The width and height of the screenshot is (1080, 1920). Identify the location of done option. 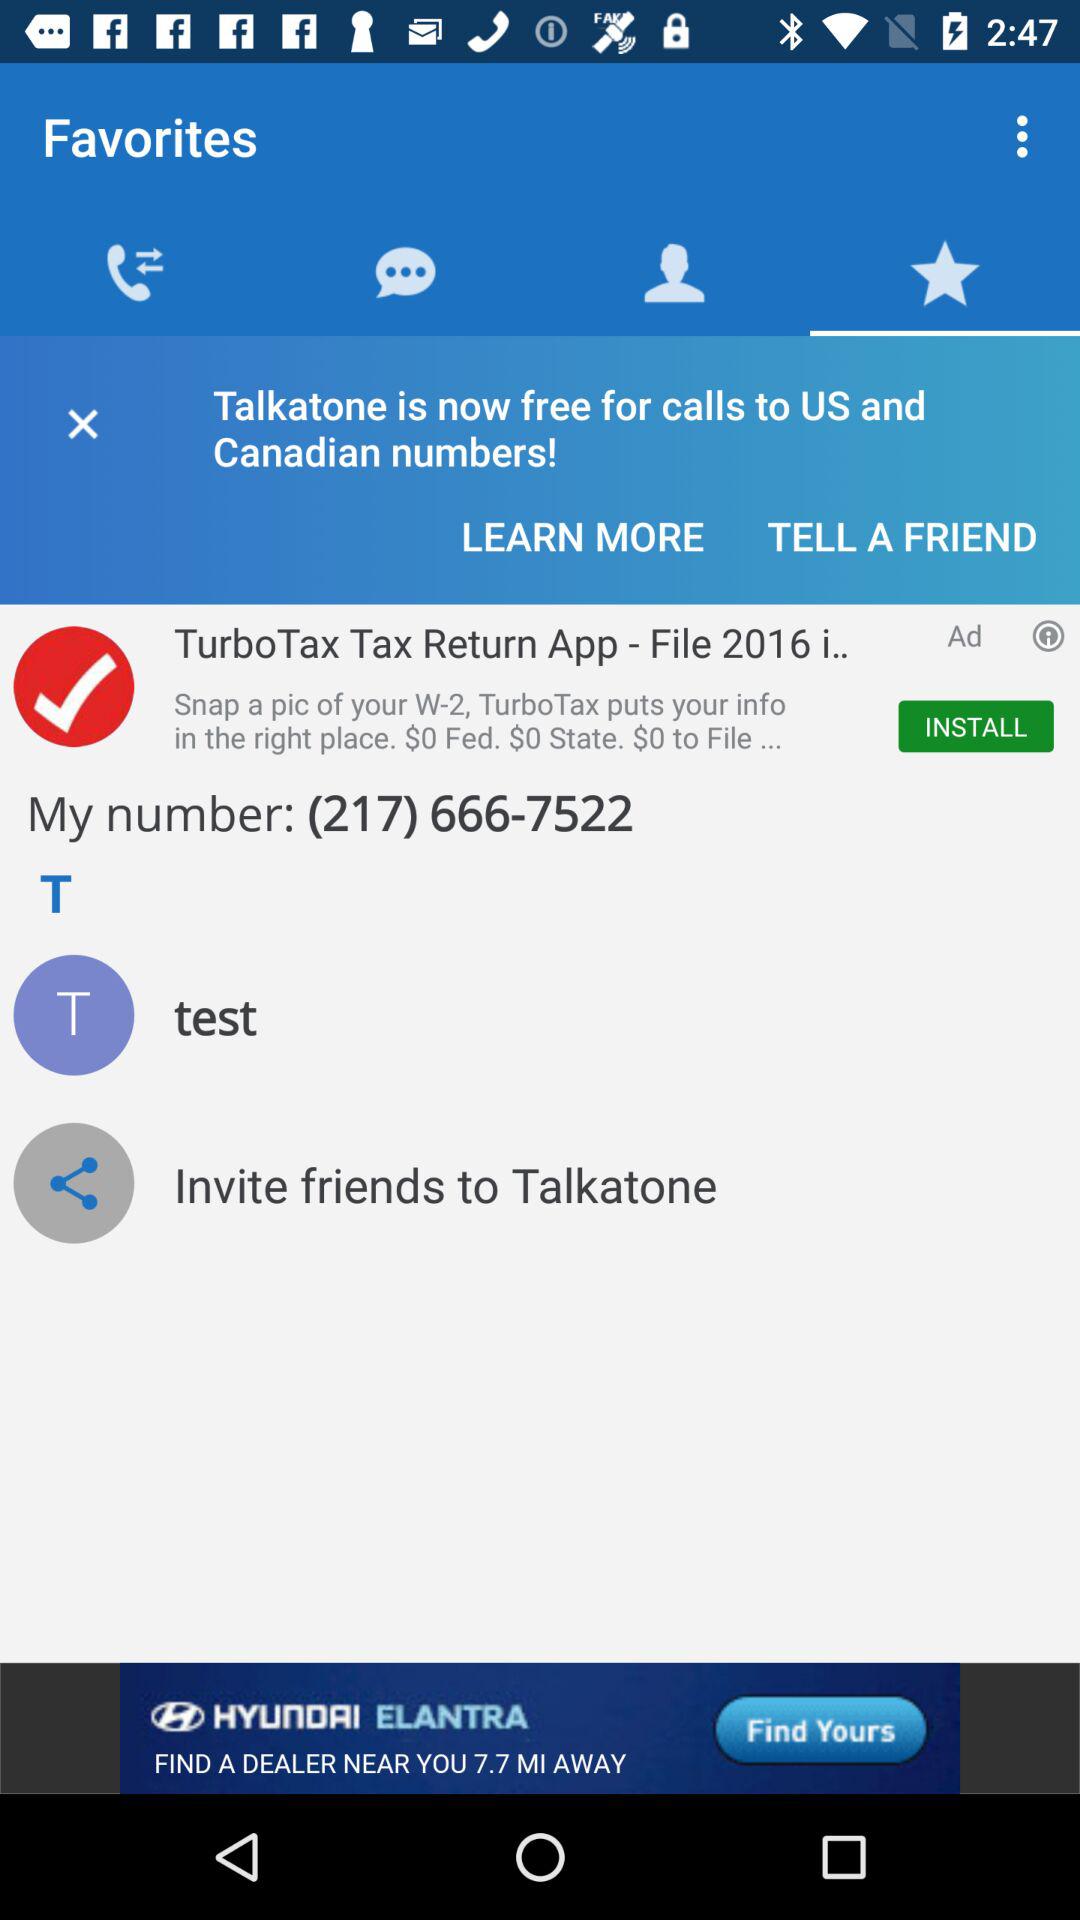
(74, 686).